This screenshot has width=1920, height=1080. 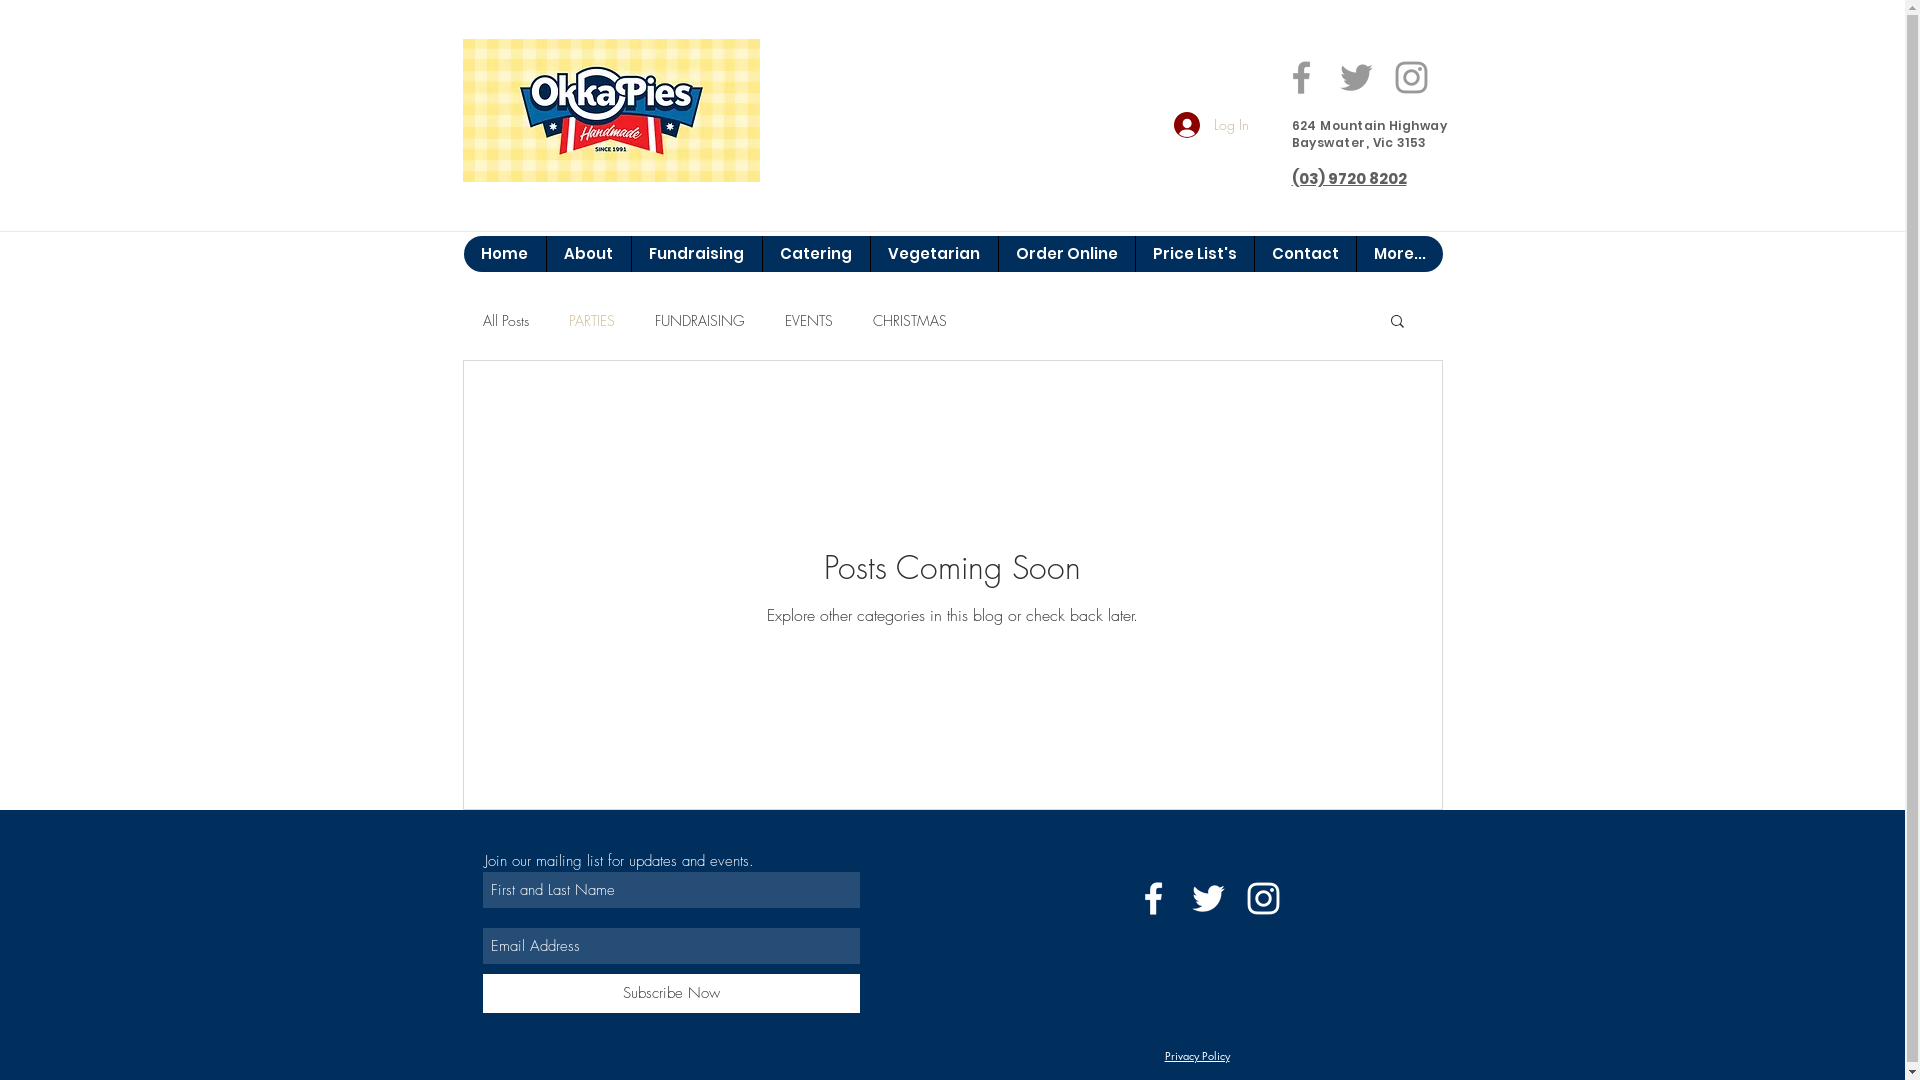 I want to click on Contact, so click(x=1305, y=254).